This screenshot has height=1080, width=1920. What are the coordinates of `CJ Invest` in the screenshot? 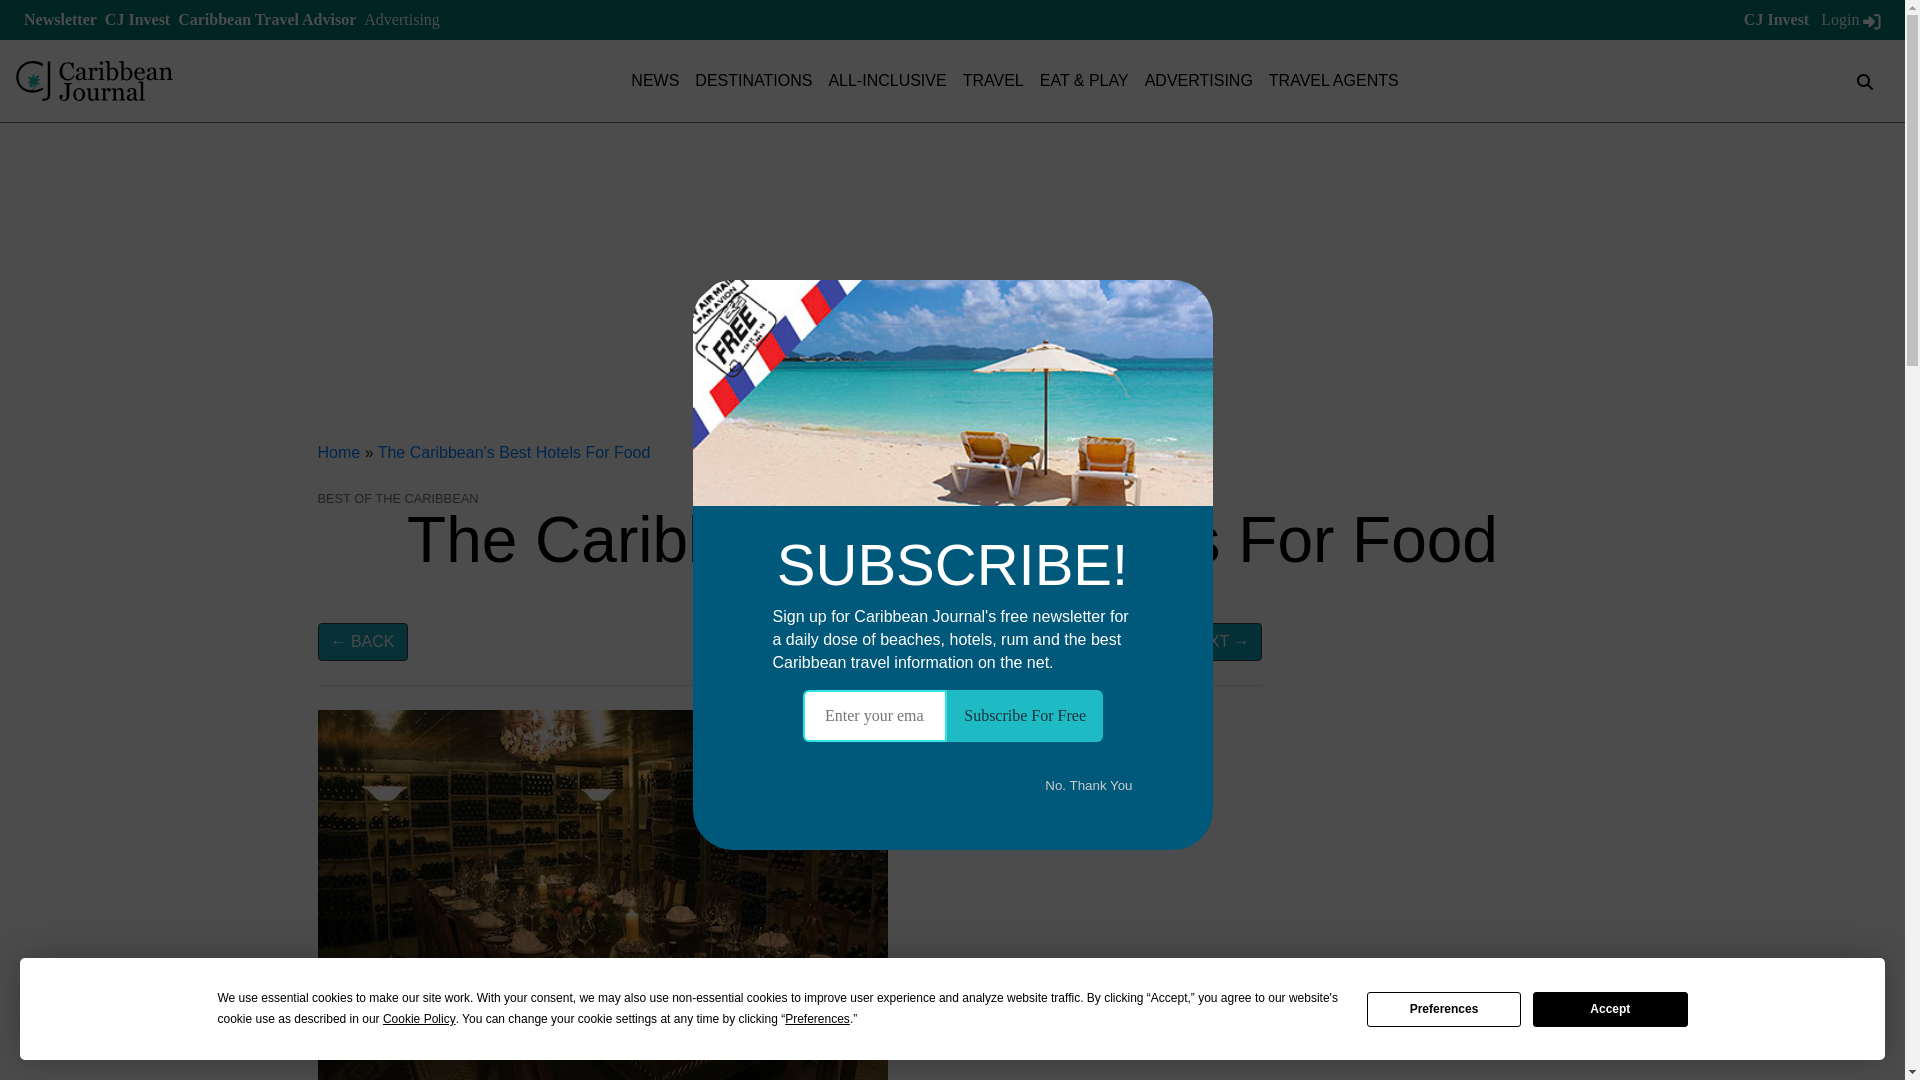 It's located at (138, 19).